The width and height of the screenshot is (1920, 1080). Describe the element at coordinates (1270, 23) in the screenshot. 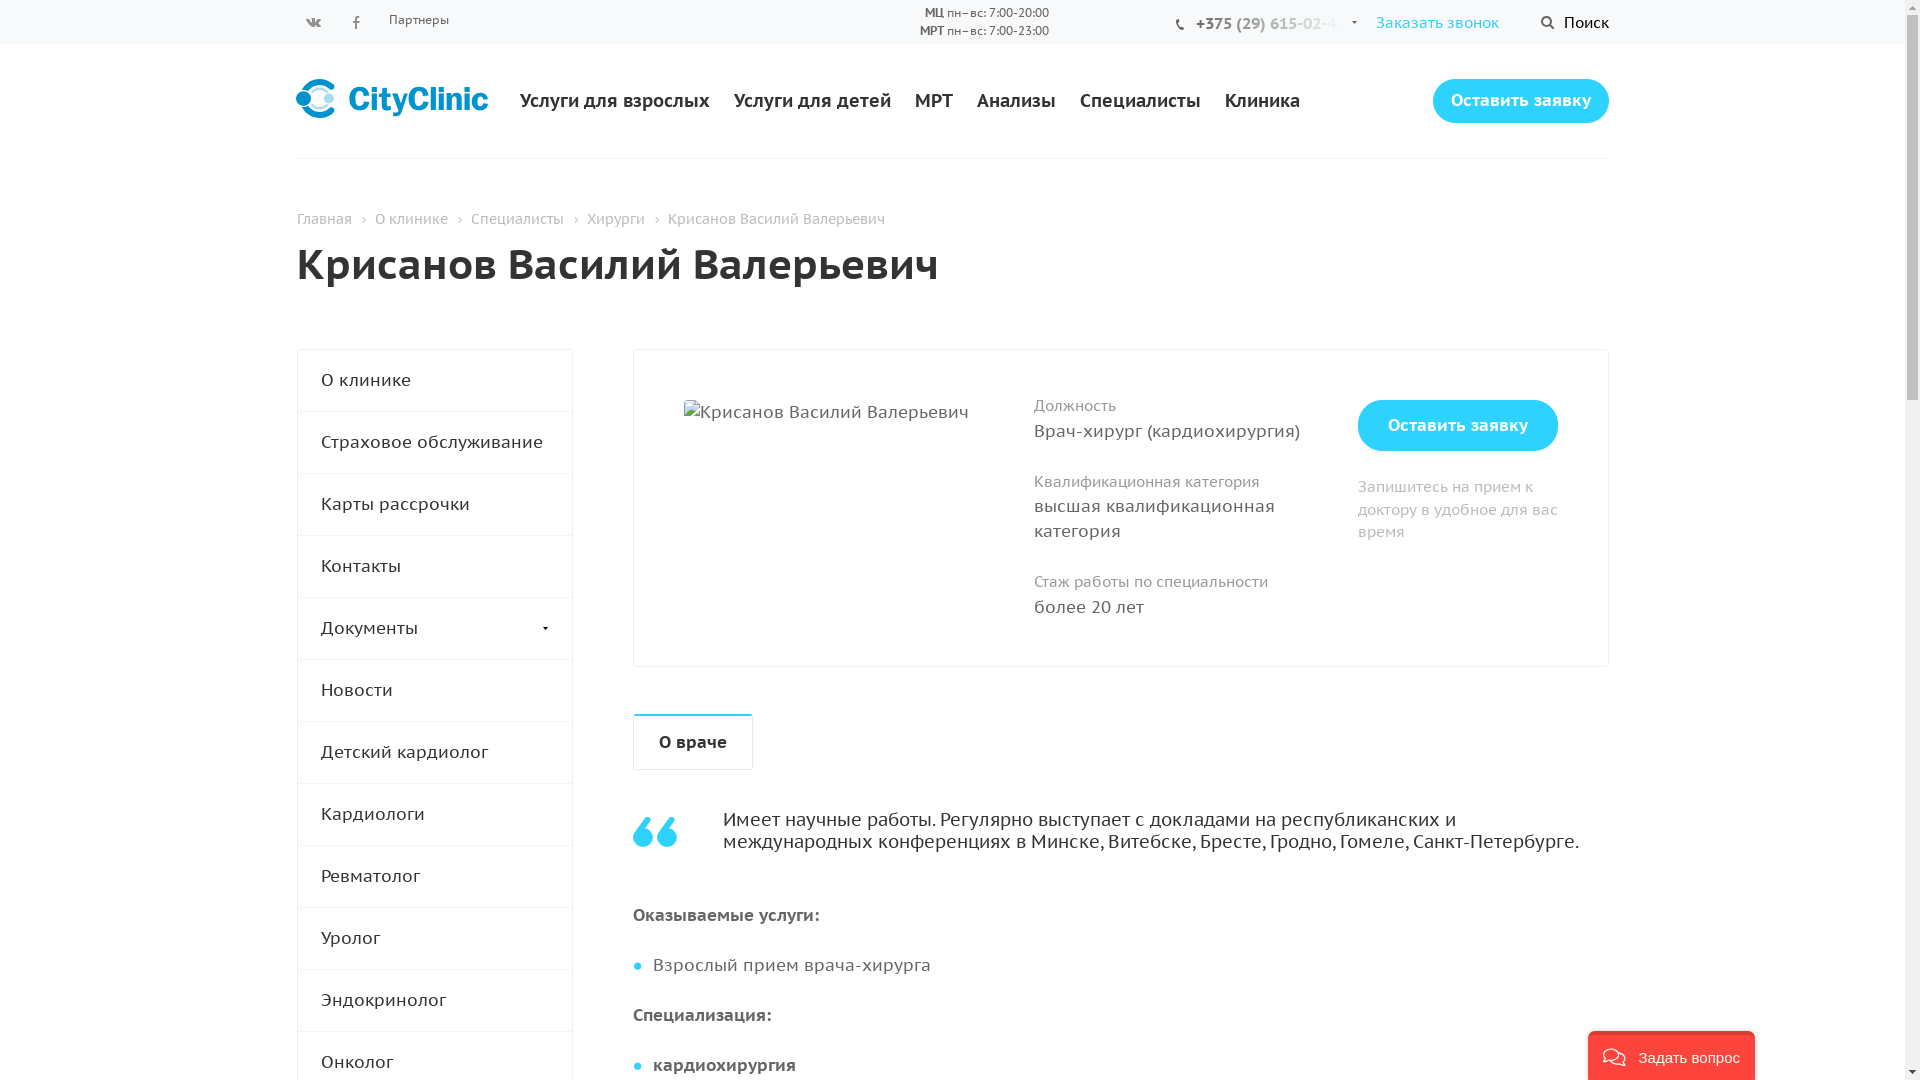

I see `+375 (29) 615-02-4` at that location.